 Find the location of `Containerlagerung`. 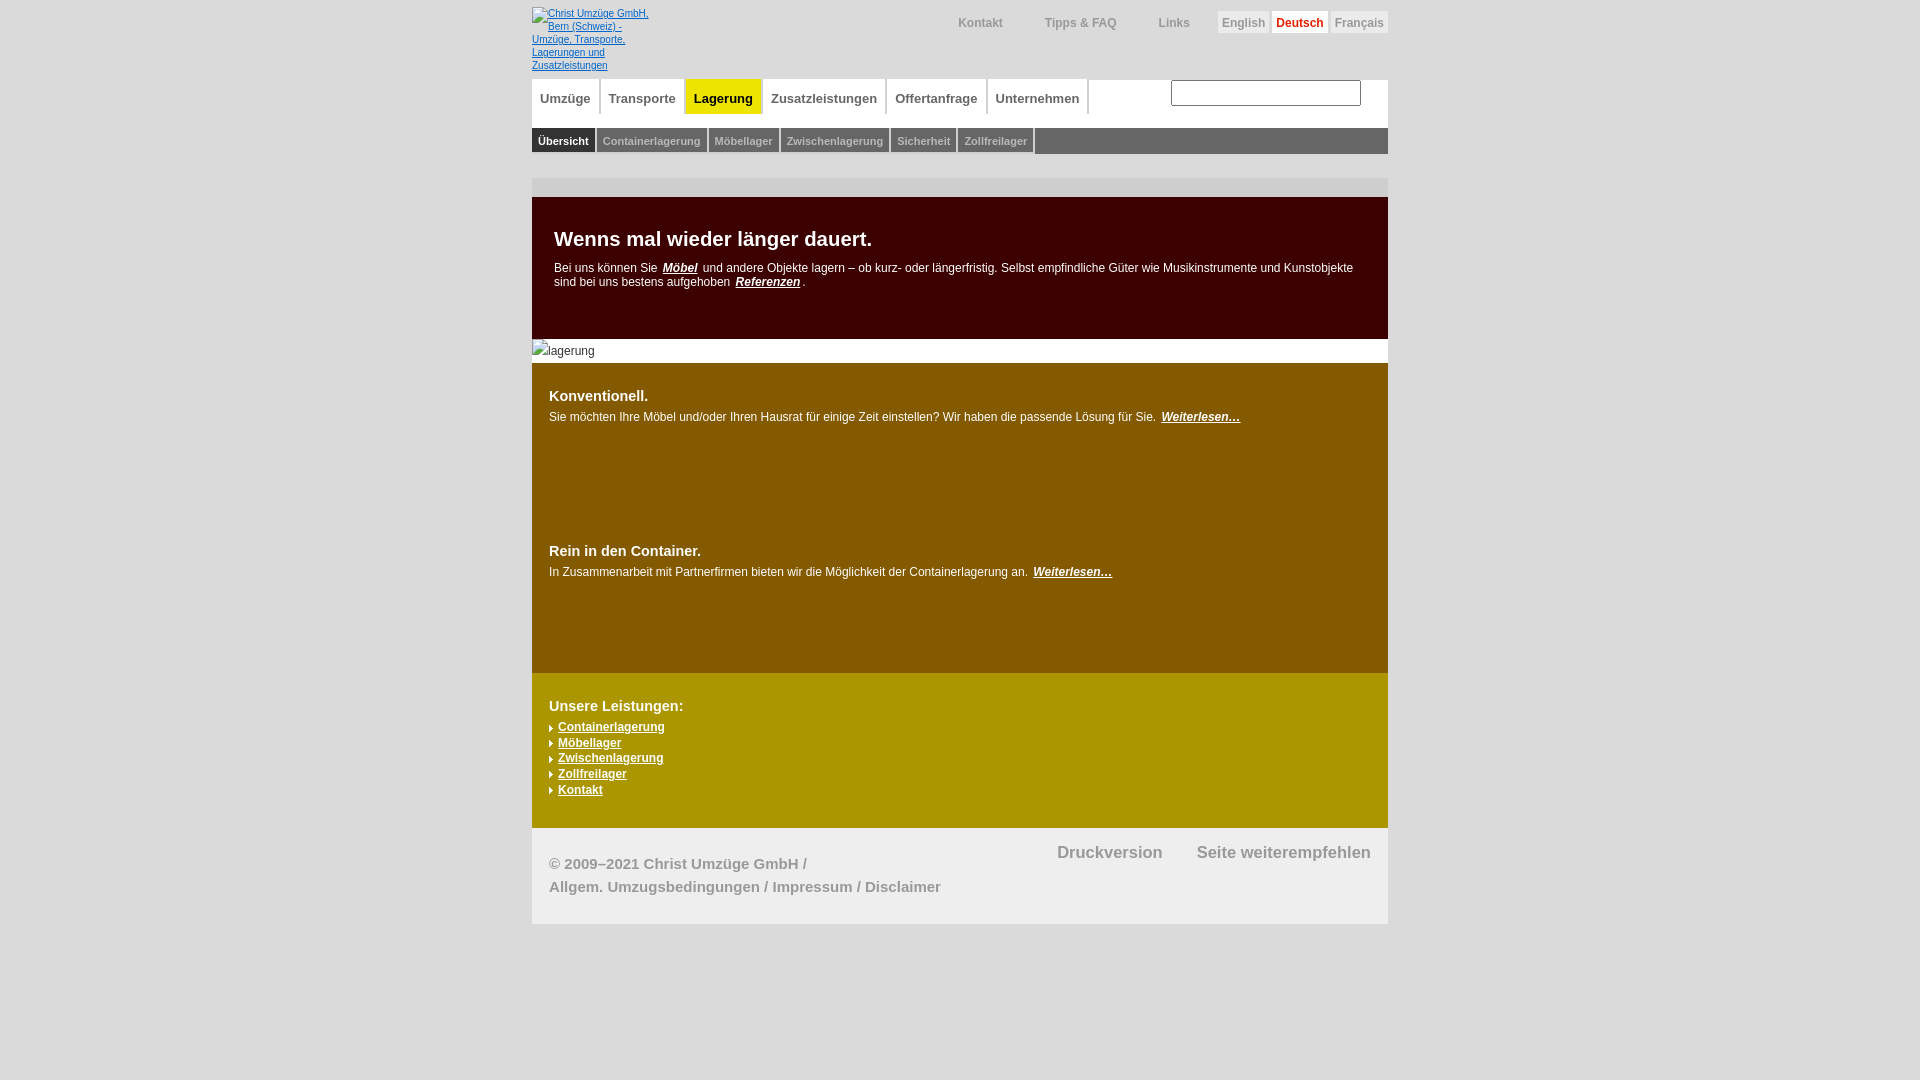

Containerlagerung is located at coordinates (653, 141).